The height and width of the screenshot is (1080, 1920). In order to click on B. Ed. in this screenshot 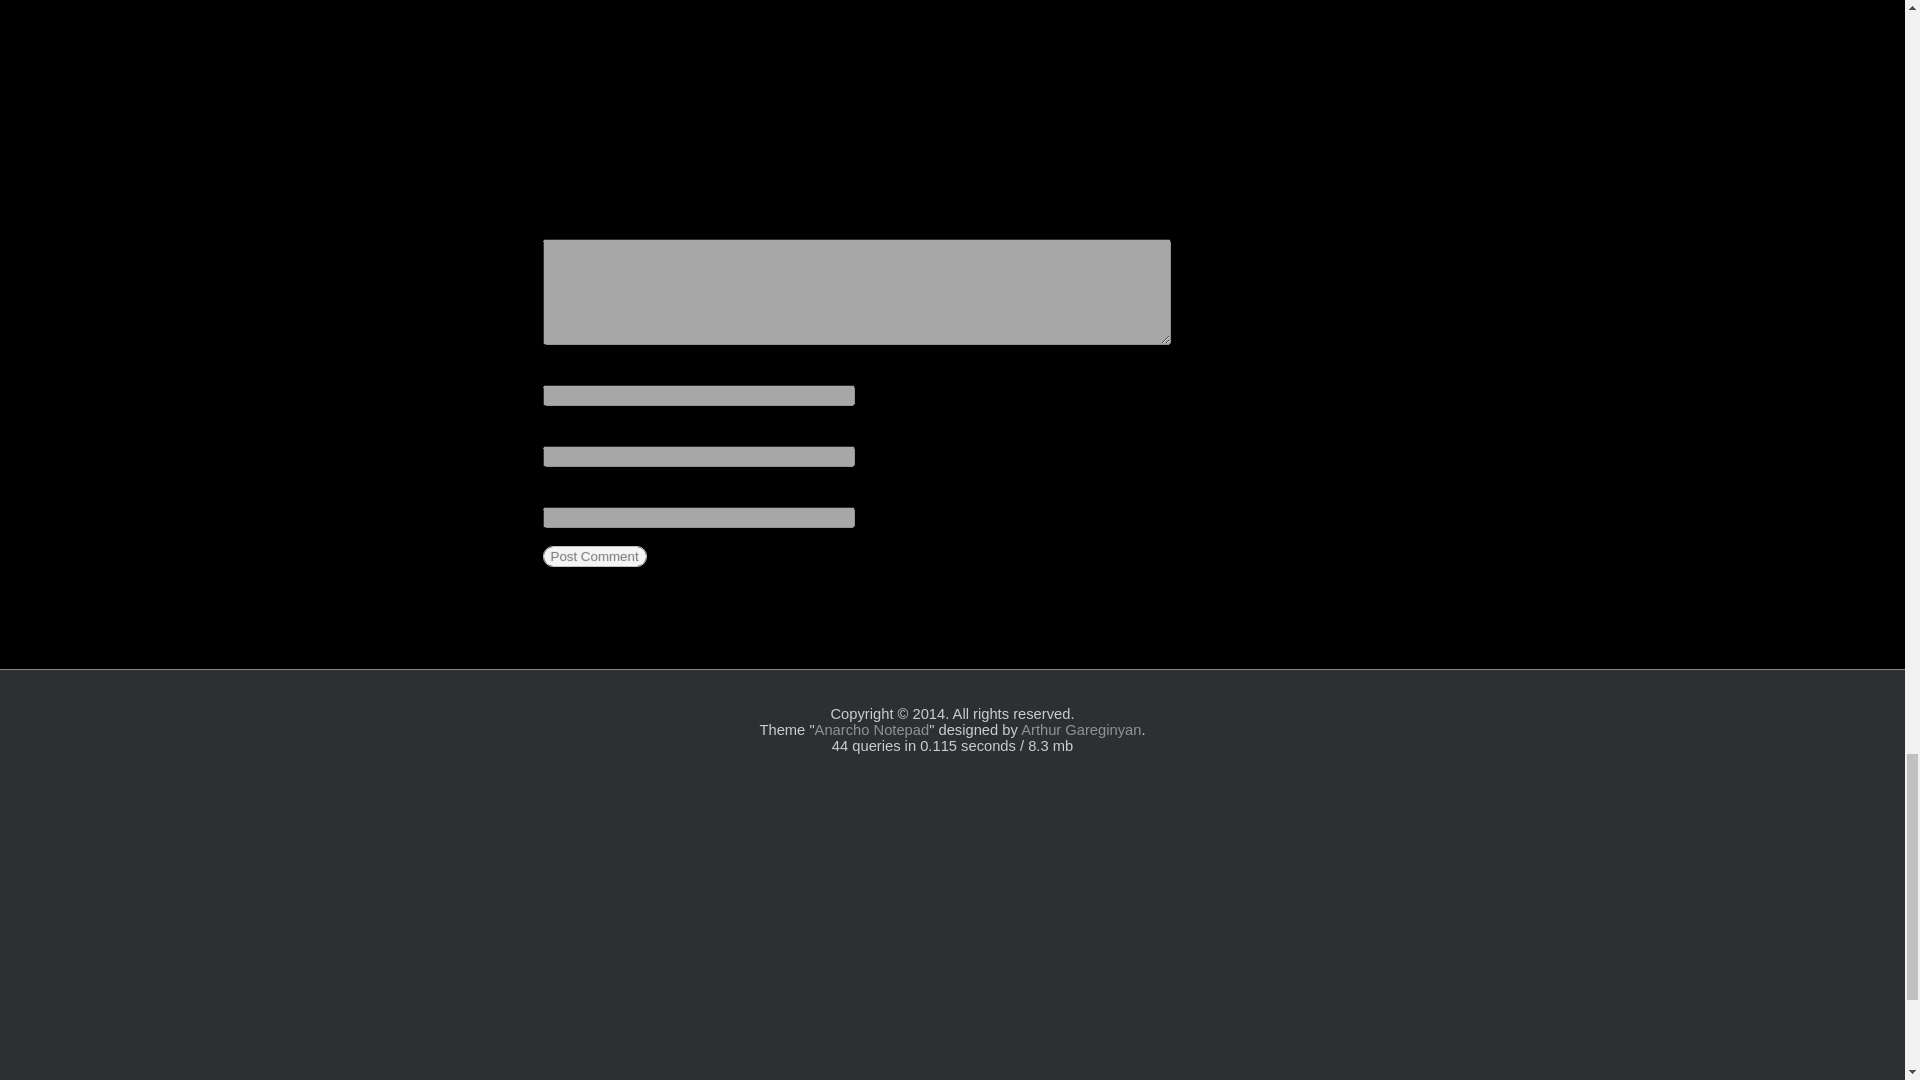, I will do `click(925, 46)`.